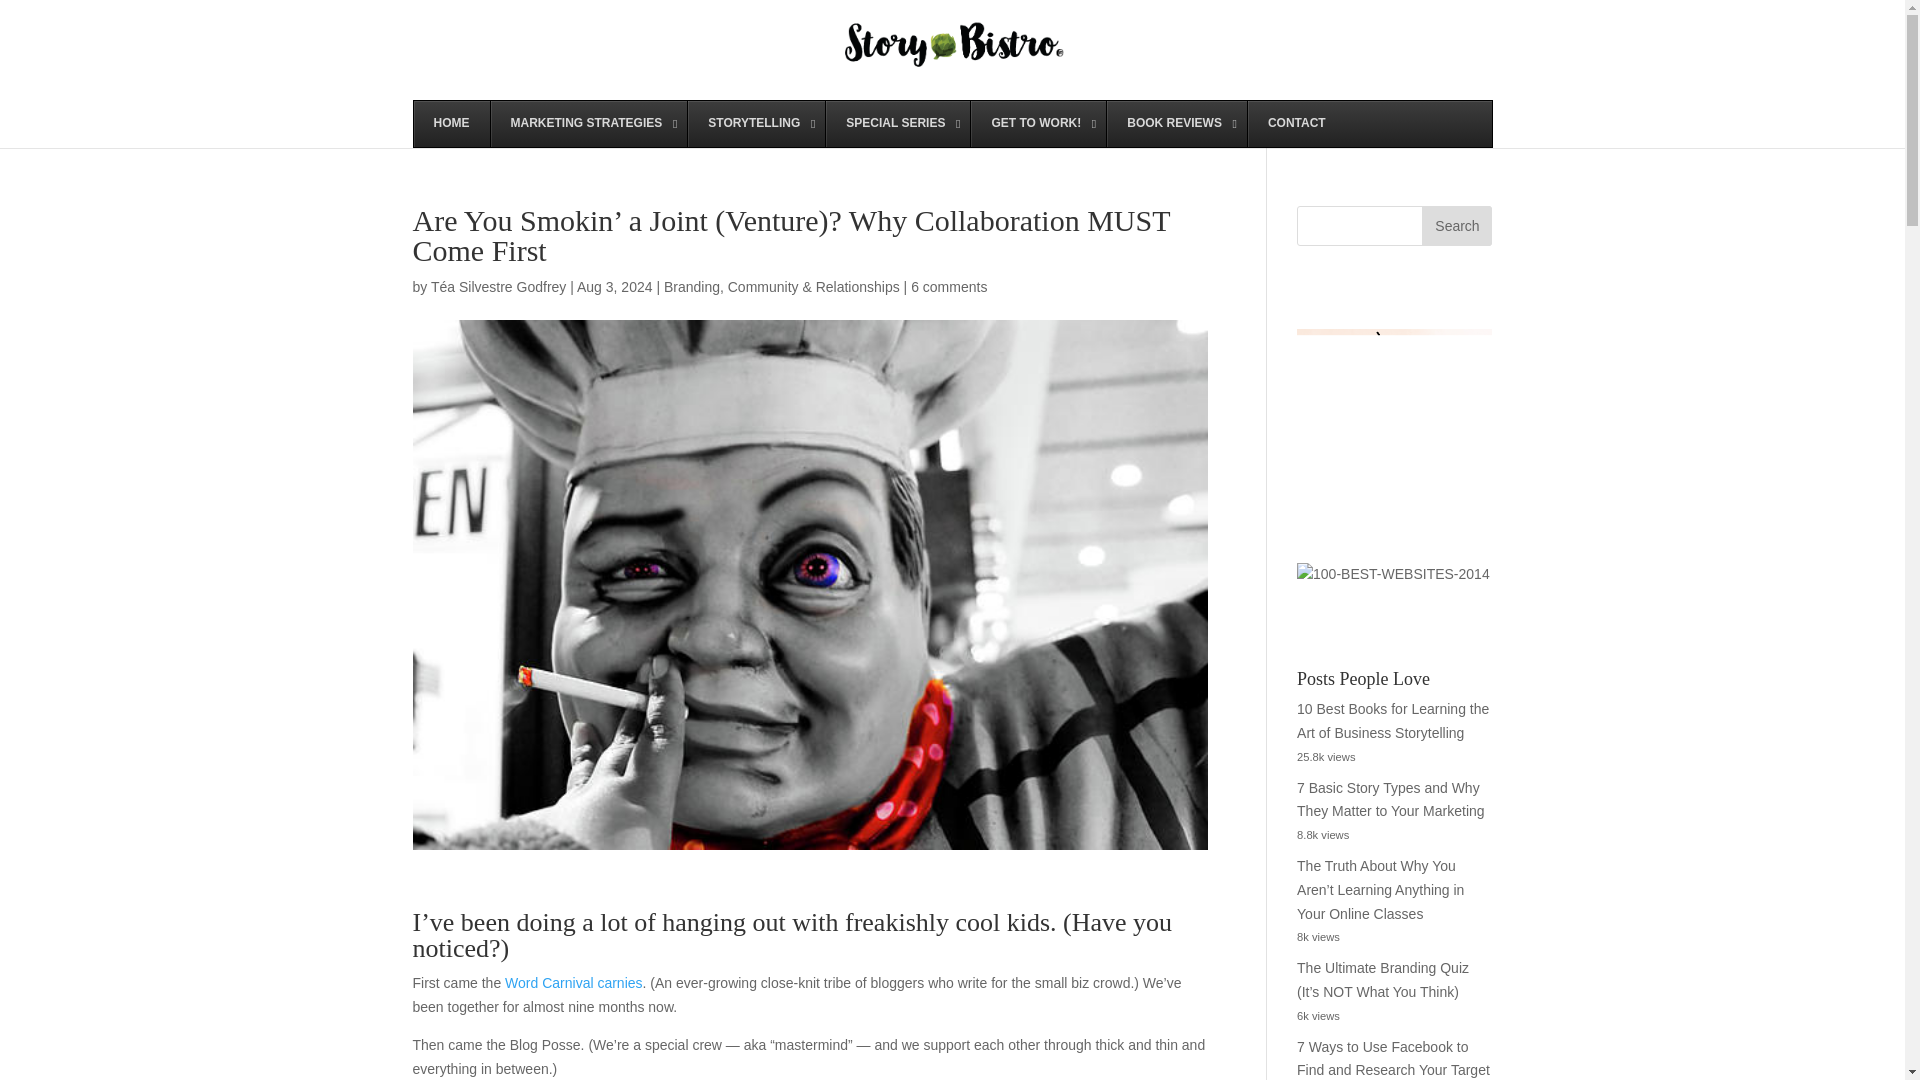  Describe the element at coordinates (1176, 124) in the screenshot. I see `BOOK REVIEWS` at that location.